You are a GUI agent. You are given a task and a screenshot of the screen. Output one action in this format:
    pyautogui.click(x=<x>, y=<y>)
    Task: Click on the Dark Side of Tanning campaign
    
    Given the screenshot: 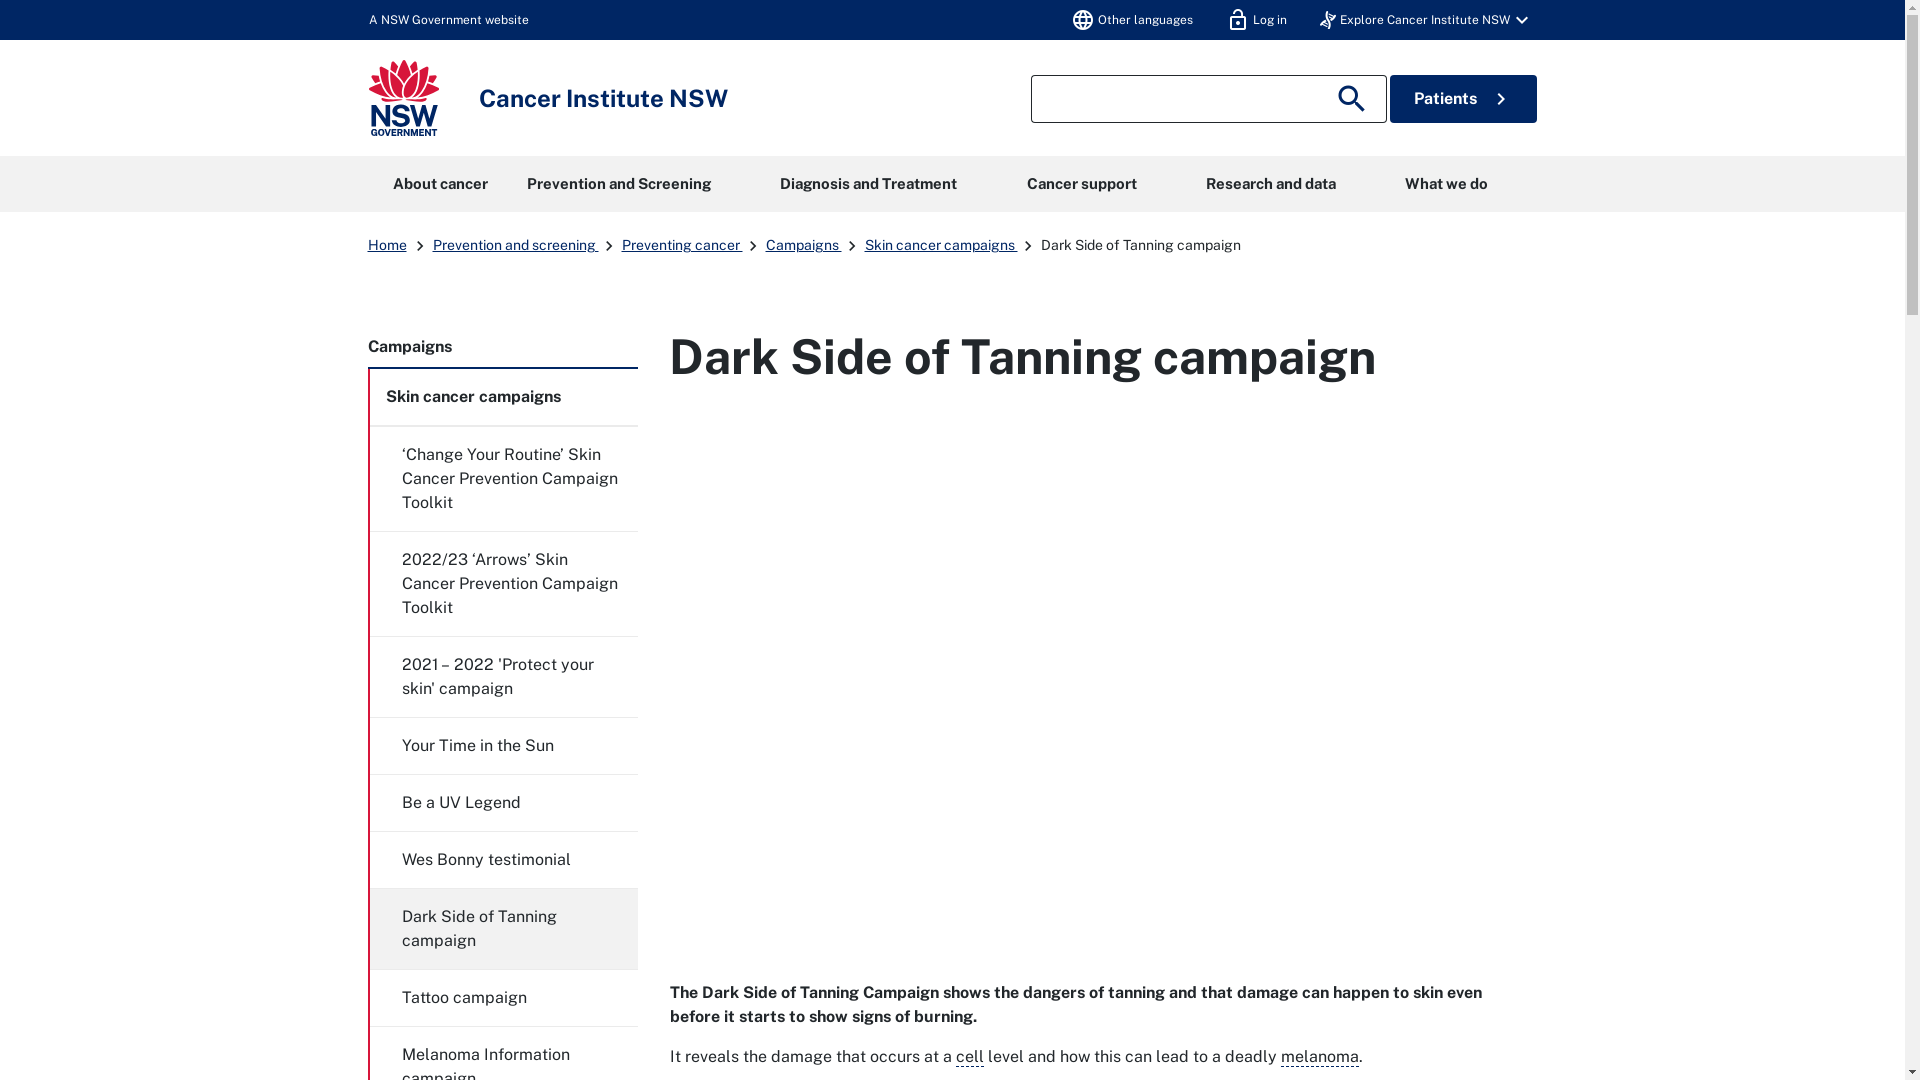 What is the action you would take?
    pyautogui.click(x=504, y=929)
    